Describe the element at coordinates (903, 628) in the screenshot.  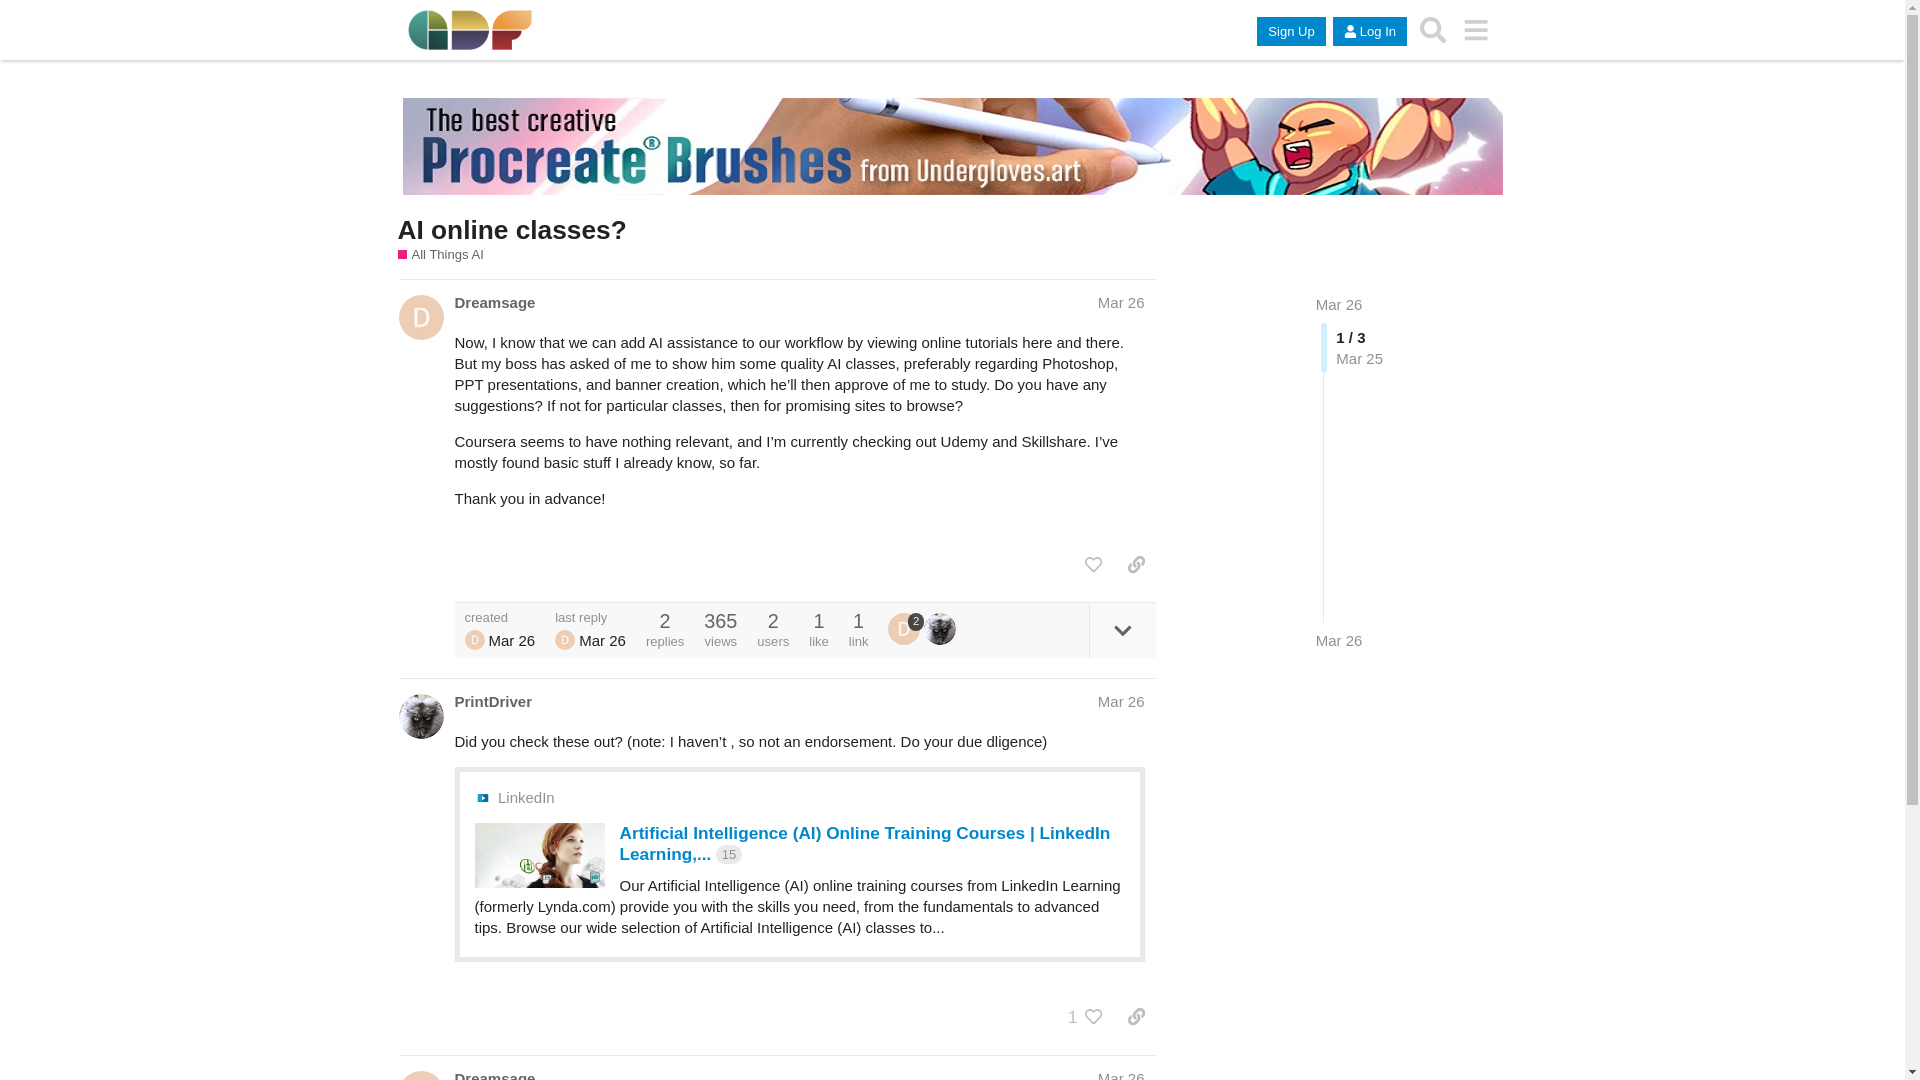
I see `Gina` at that location.